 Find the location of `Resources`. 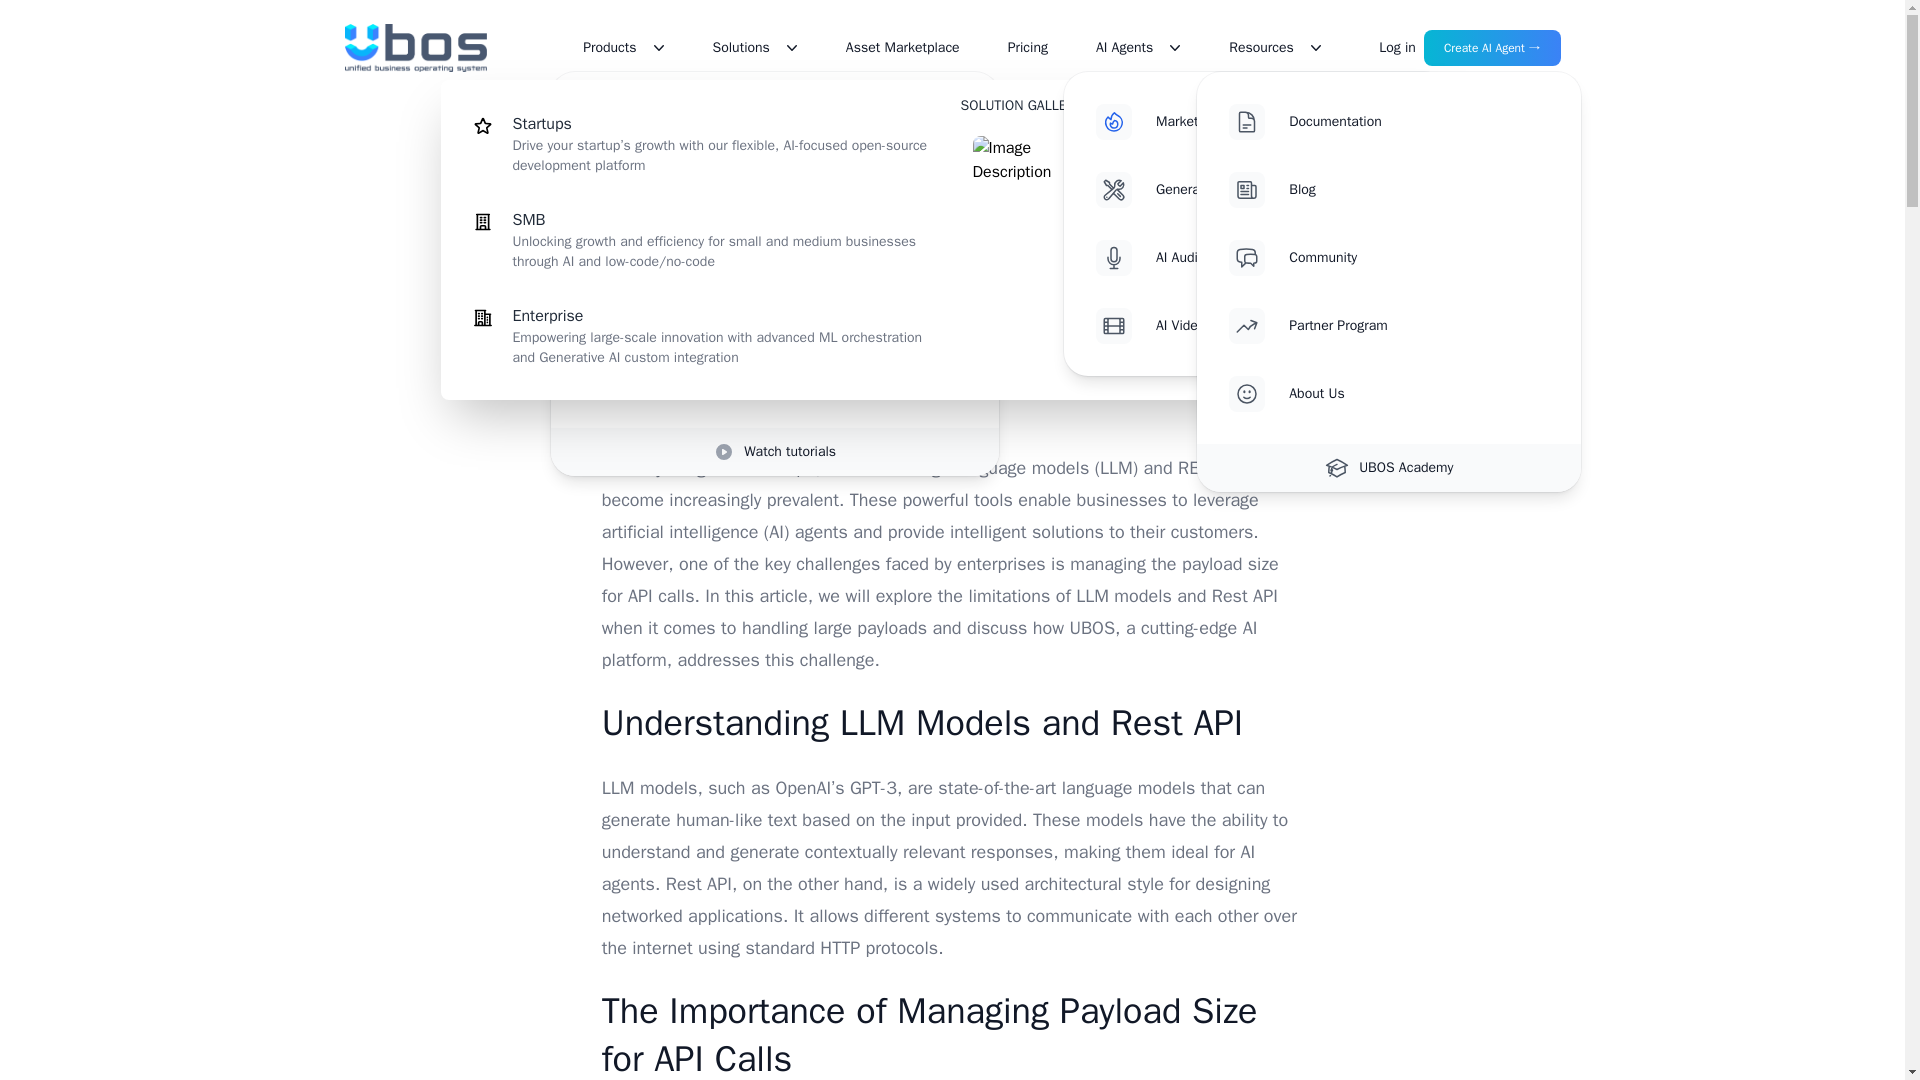

Resources is located at coordinates (1275, 48).